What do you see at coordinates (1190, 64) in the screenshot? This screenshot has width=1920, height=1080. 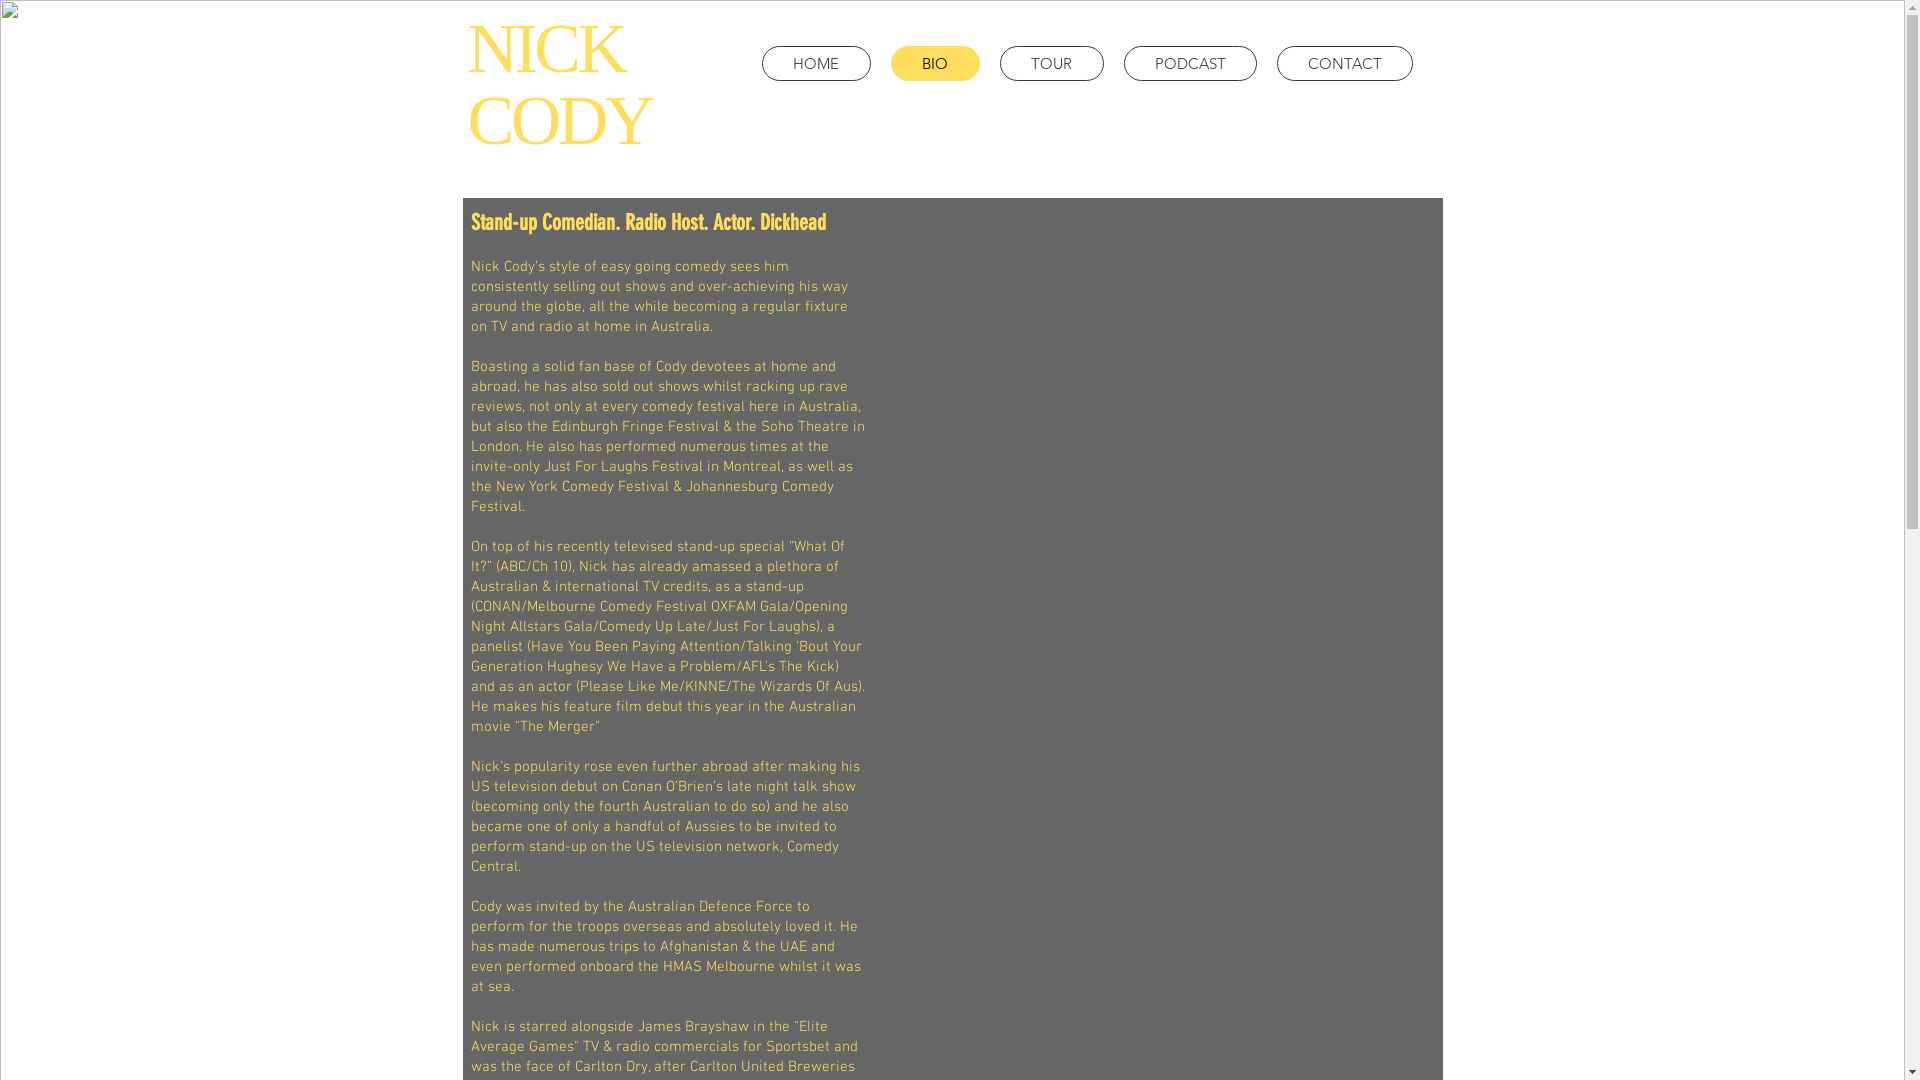 I see `PODCAST` at bounding box center [1190, 64].